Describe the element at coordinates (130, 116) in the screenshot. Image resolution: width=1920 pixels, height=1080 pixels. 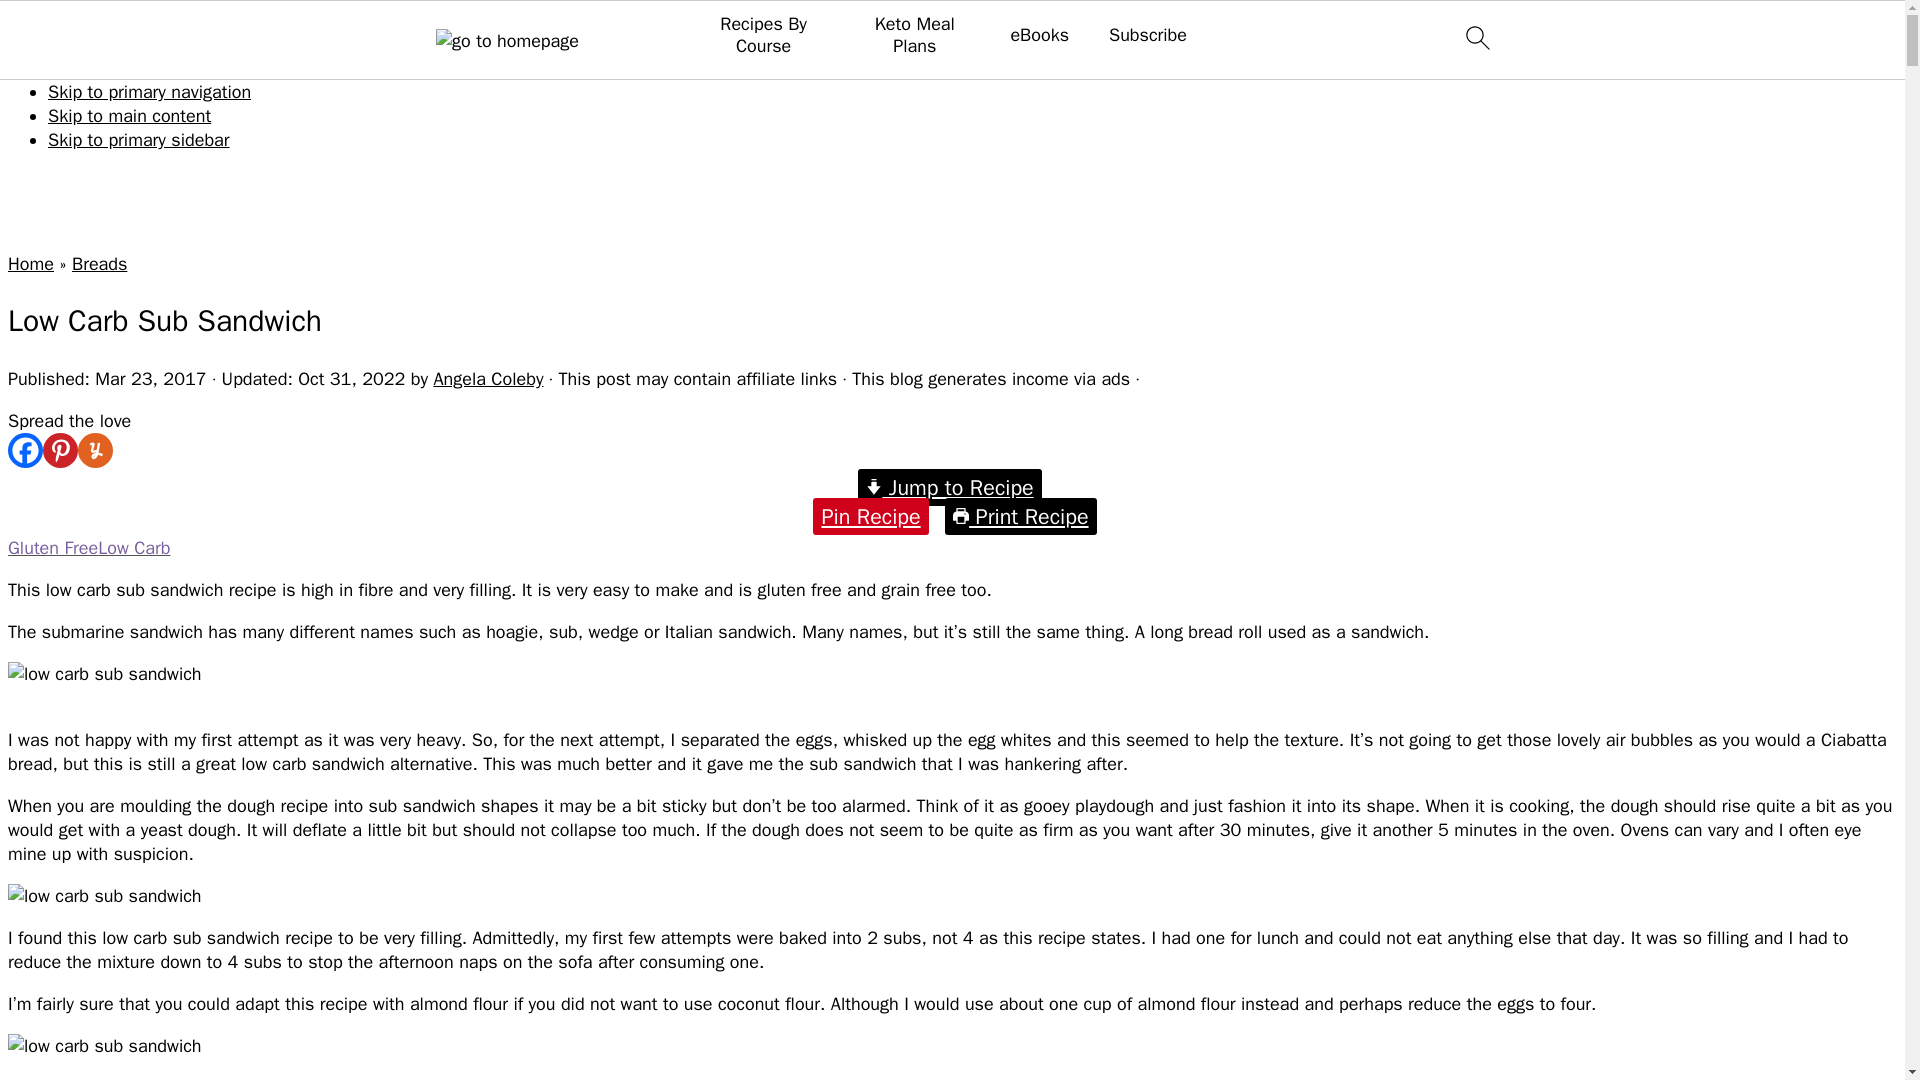
I see `Skip to main content` at that location.